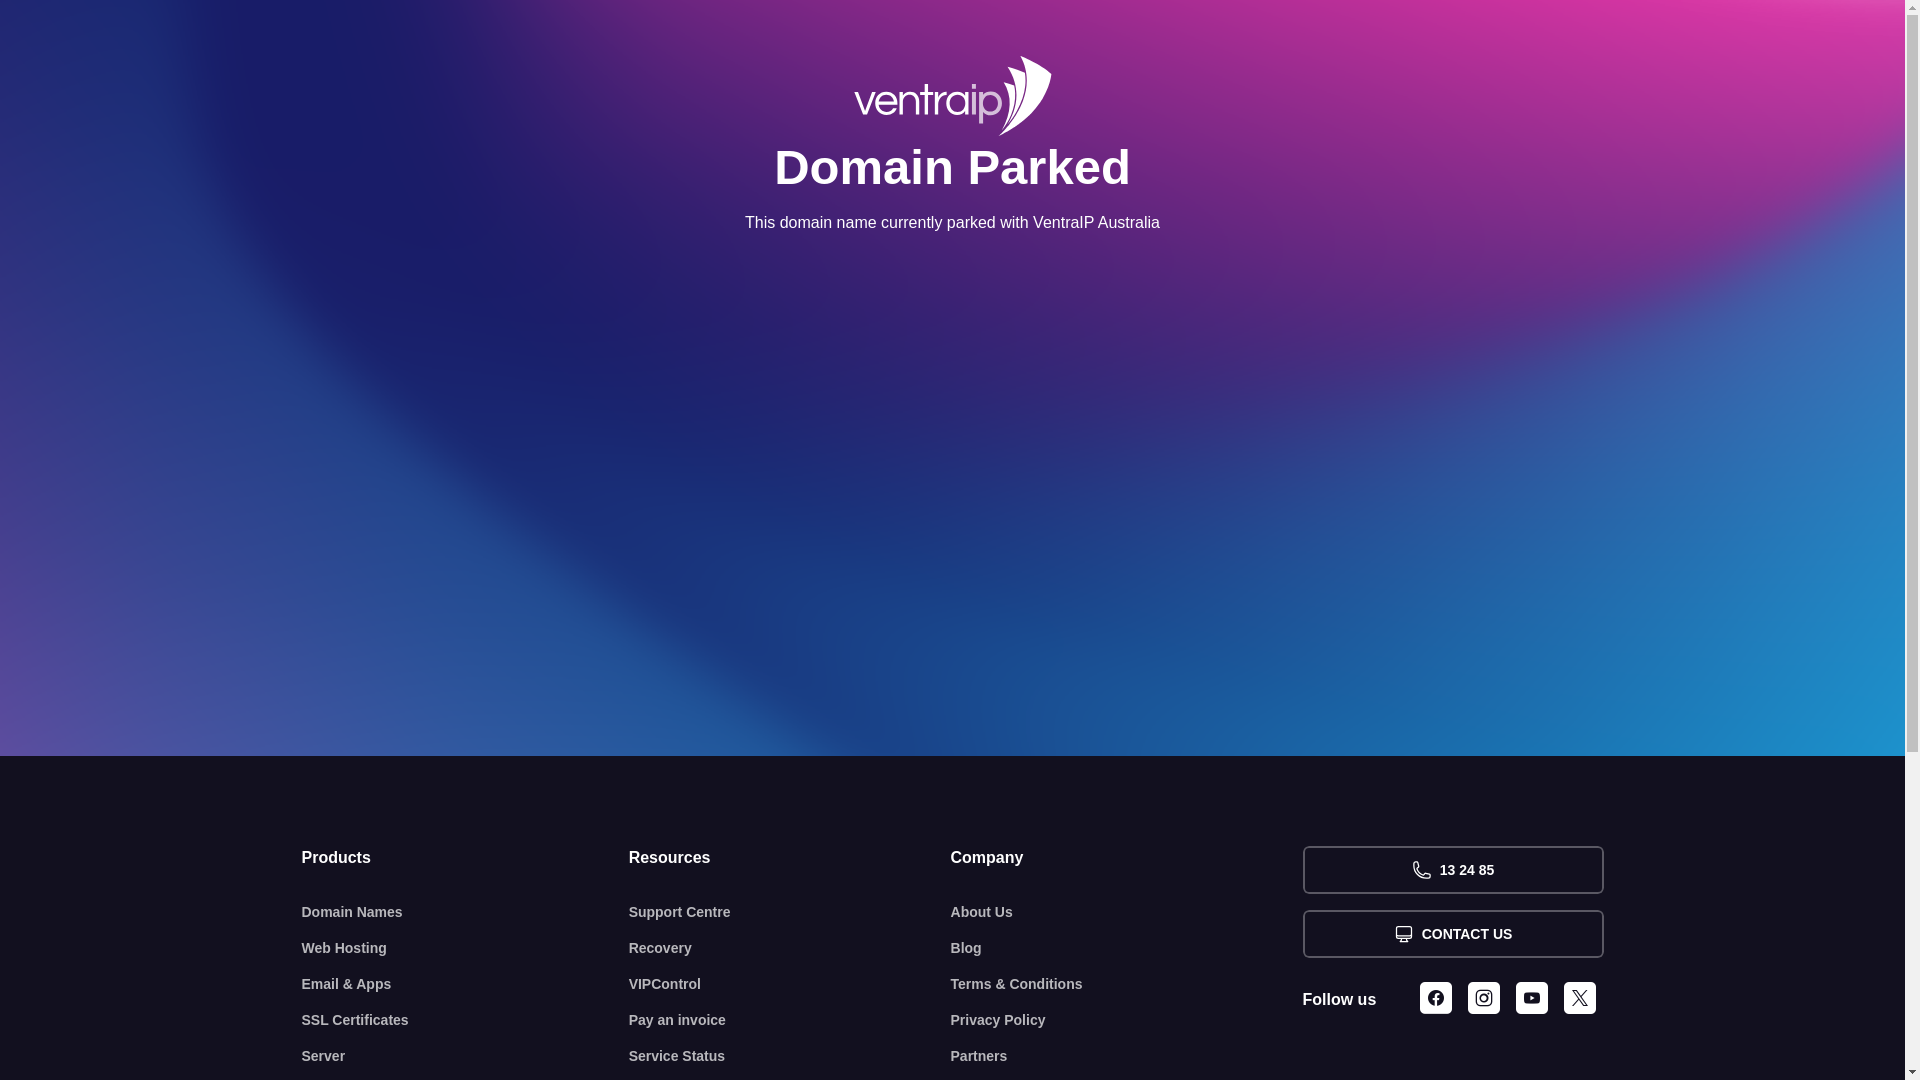  What do you see at coordinates (790, 1020) in the screenshot?
I see `Pay an invoice` at bounding box center [790, 1020].